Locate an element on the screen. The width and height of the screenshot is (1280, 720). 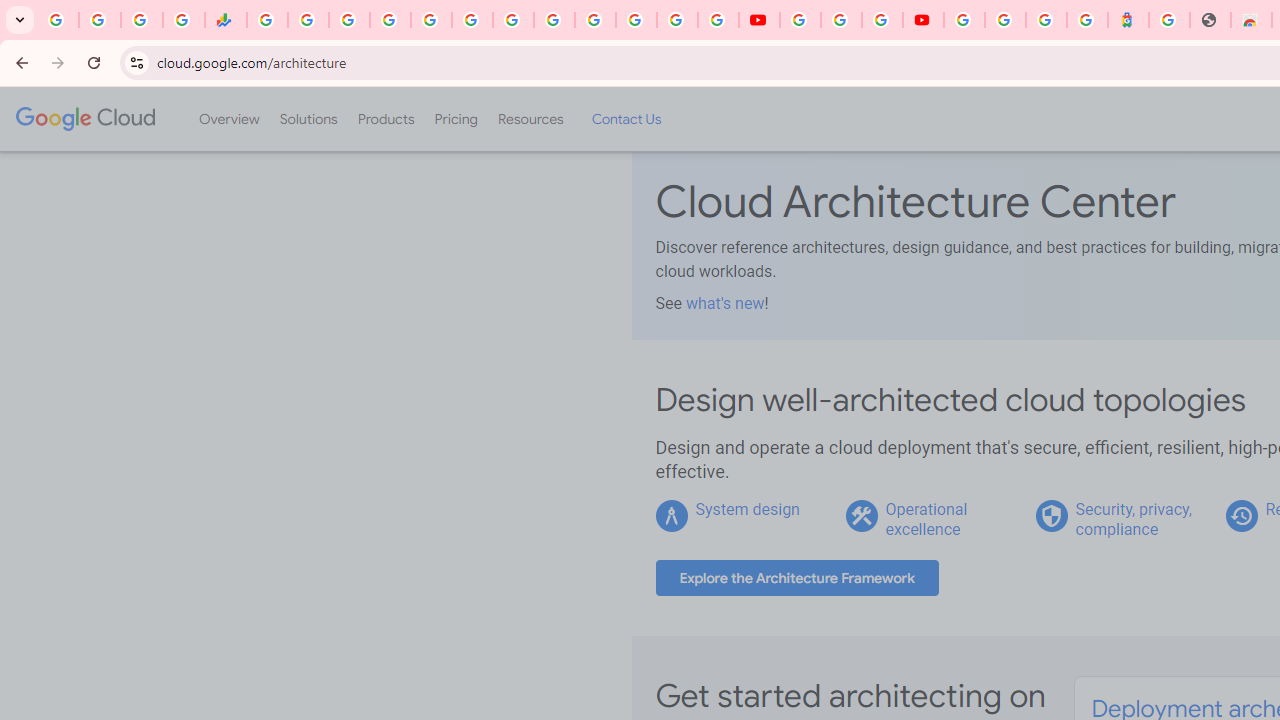
Pricing is located at coordinates (455, 119).